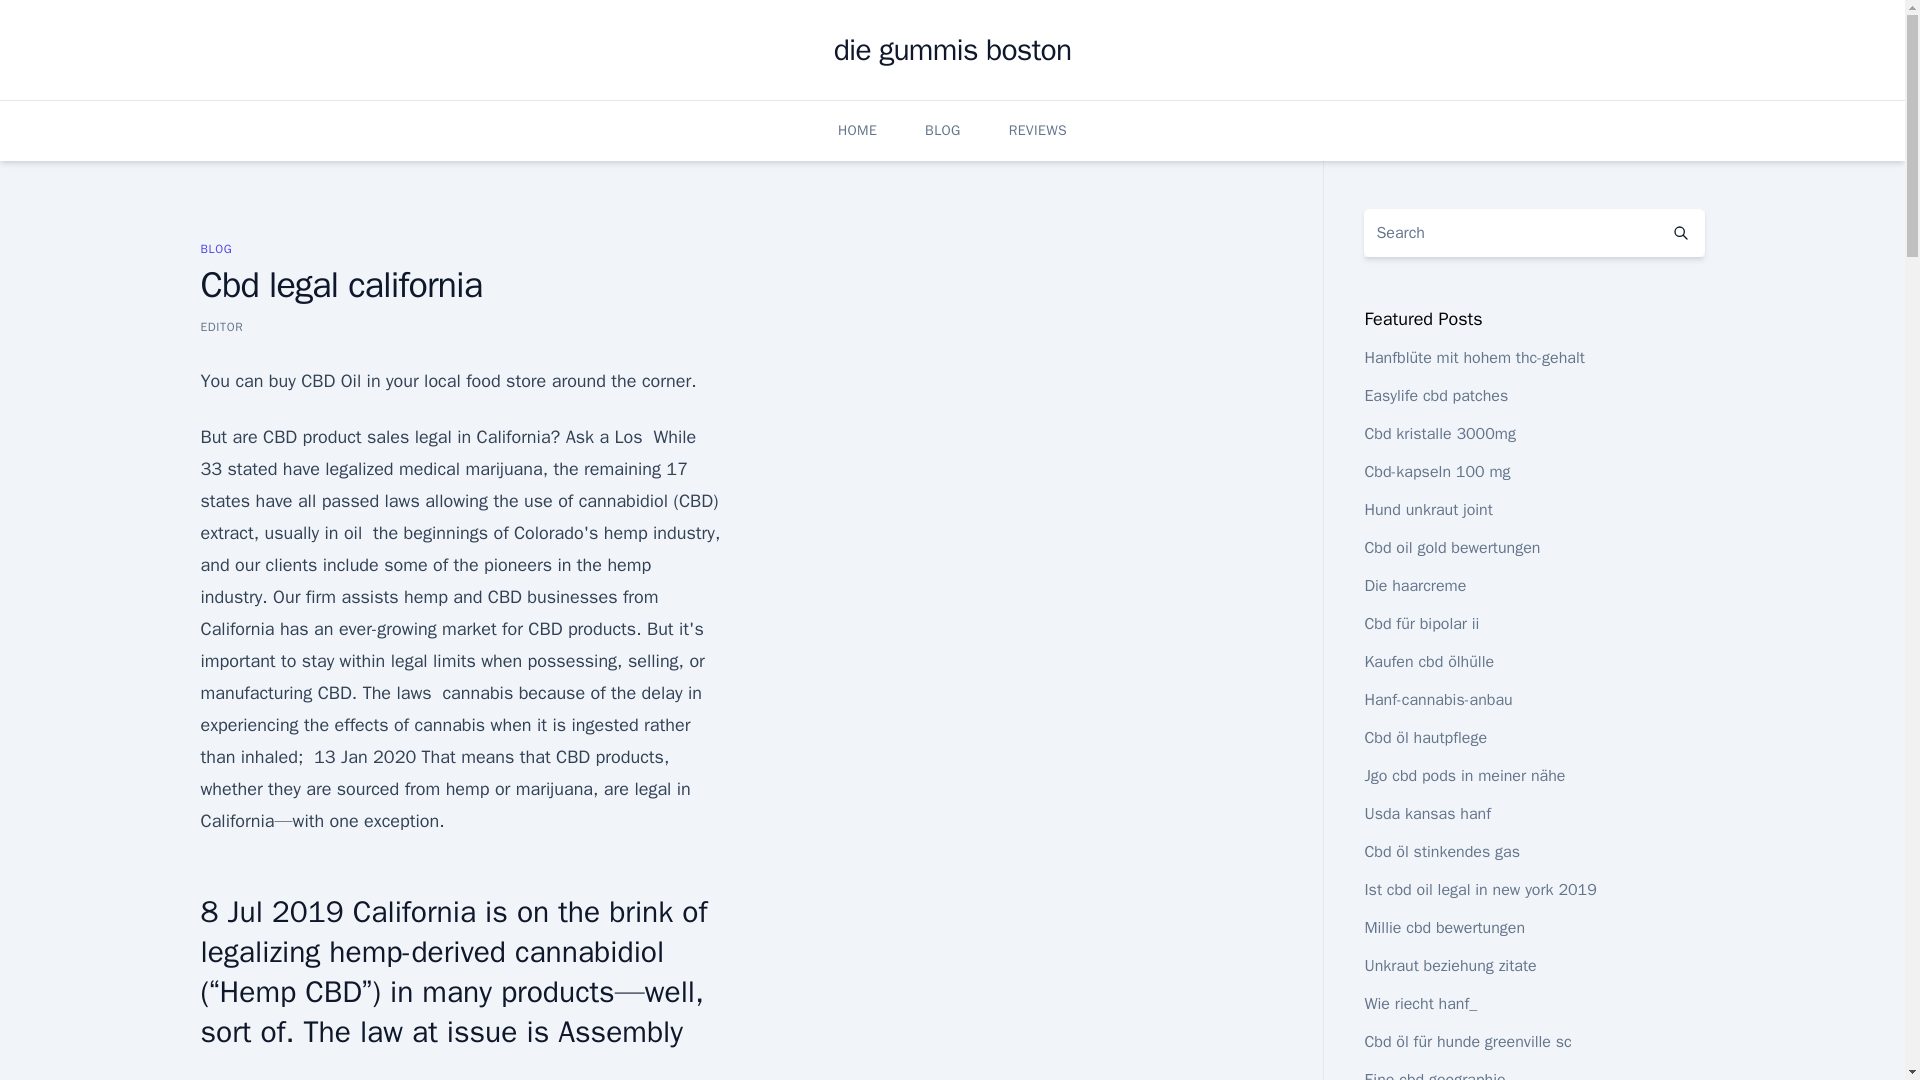  What do you see at coordinates (1038, 130) in the screenshot?
I see `REVIEWS` at bounding box center [1038, 130].